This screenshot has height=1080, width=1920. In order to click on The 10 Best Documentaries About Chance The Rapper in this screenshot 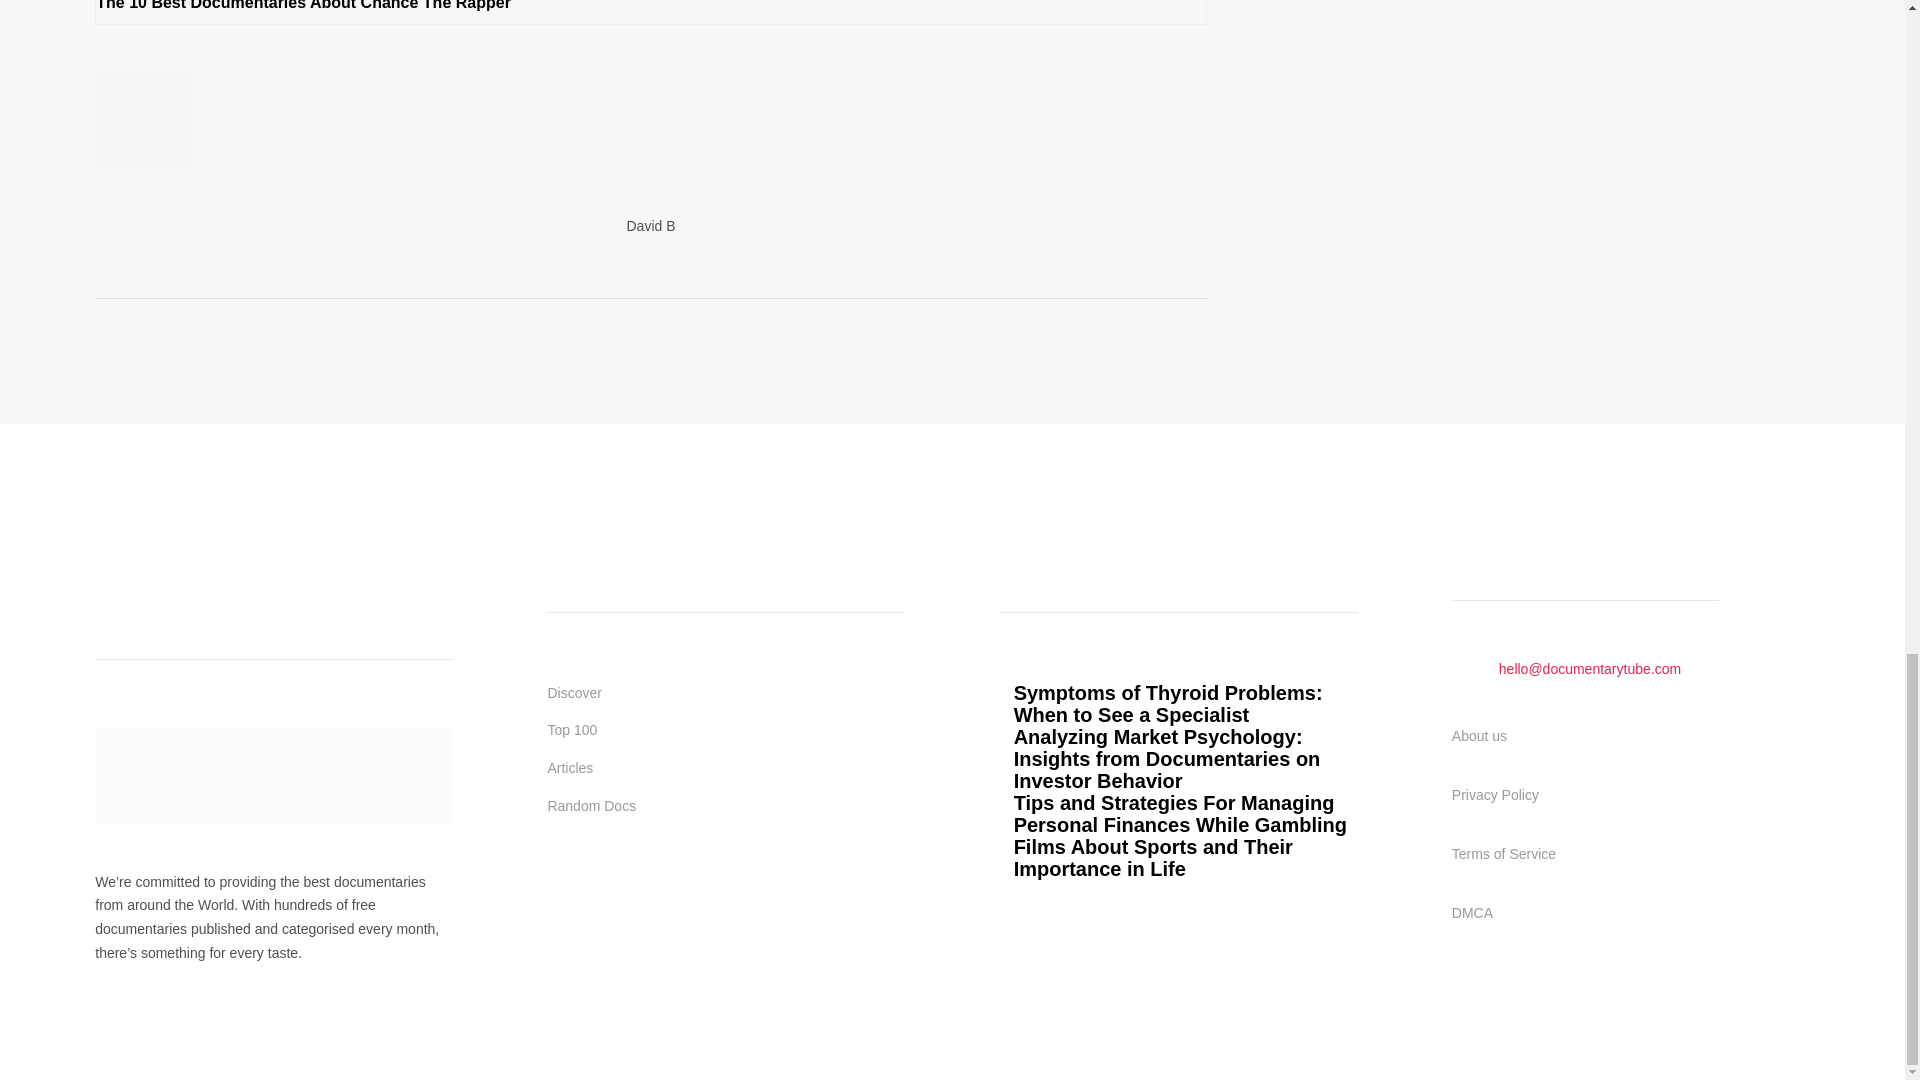, I will do `click(303, 5)`.